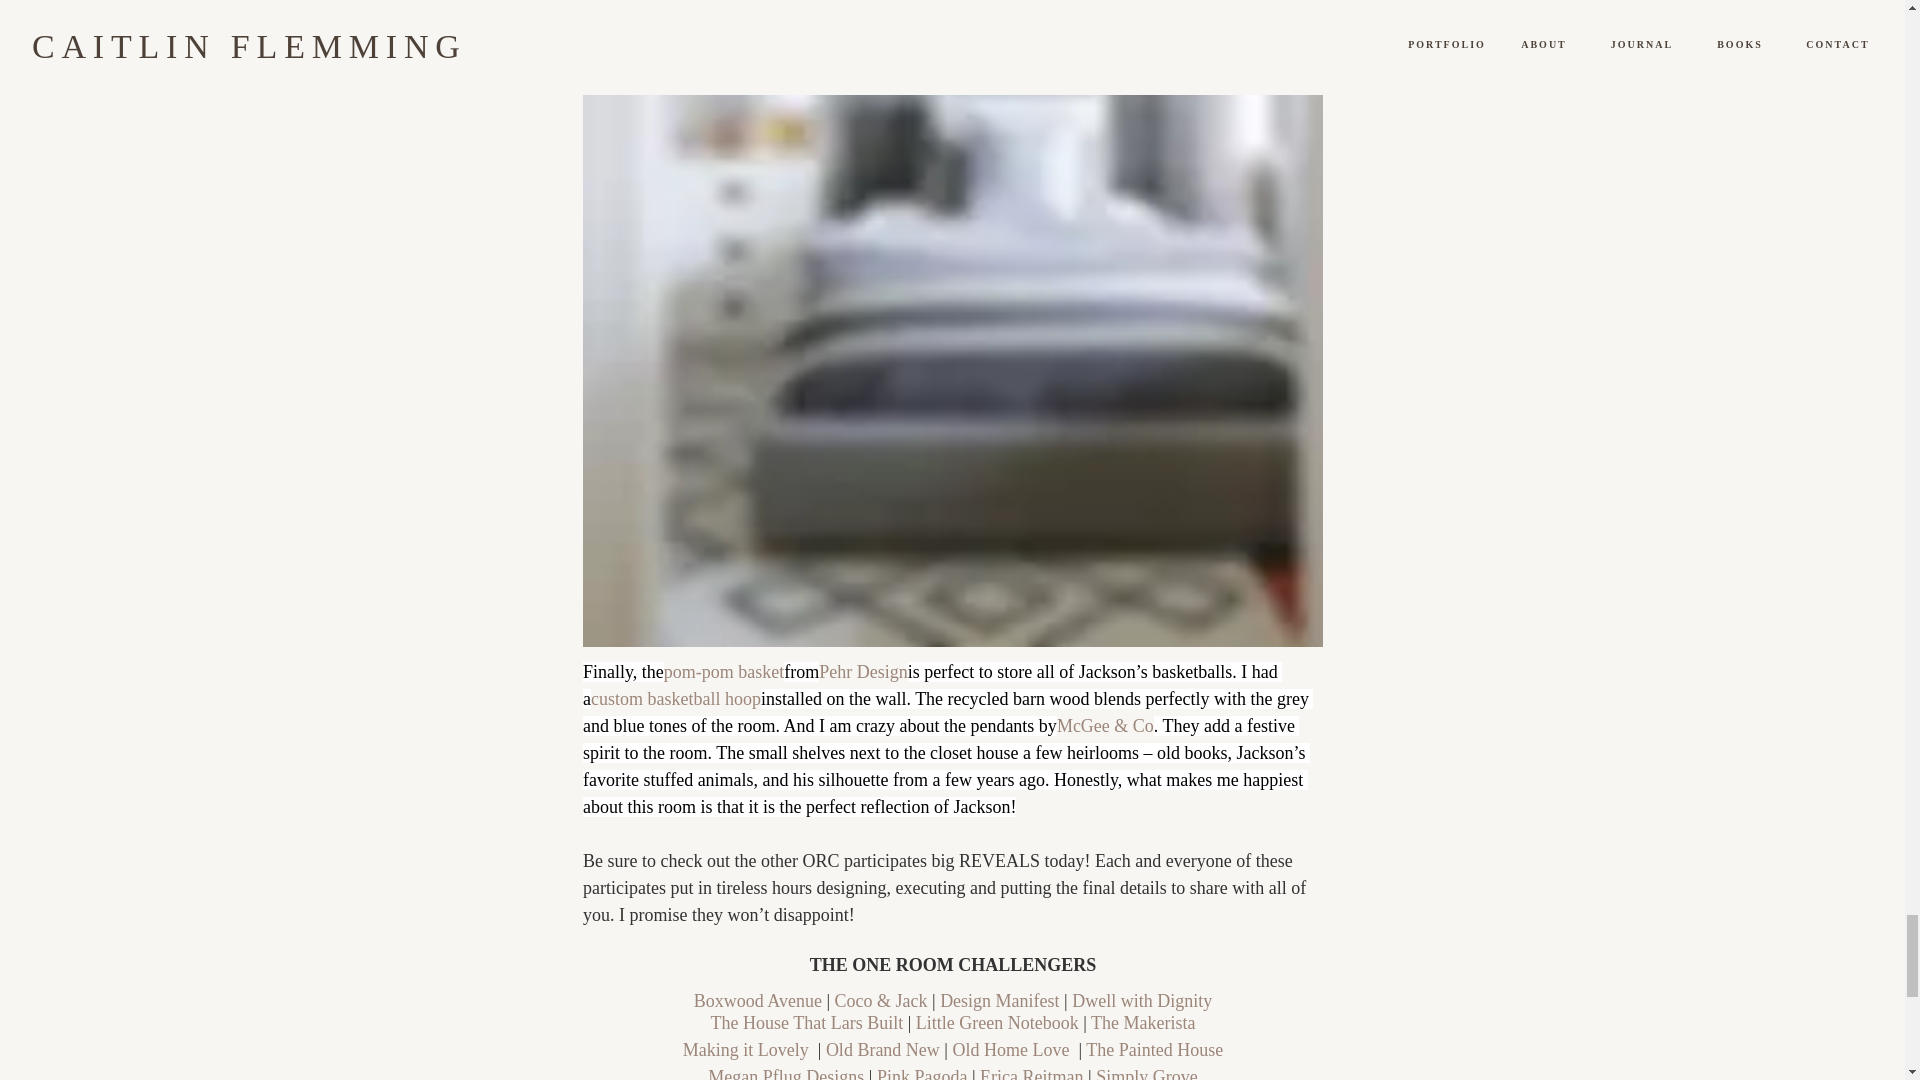 The height and width of the screenshot is (1080, 1920). What do you see at coordinates (1141, 1000) in the screenshot?
I see `Dwell with Dignity` at bounding box center [1141, 1000].